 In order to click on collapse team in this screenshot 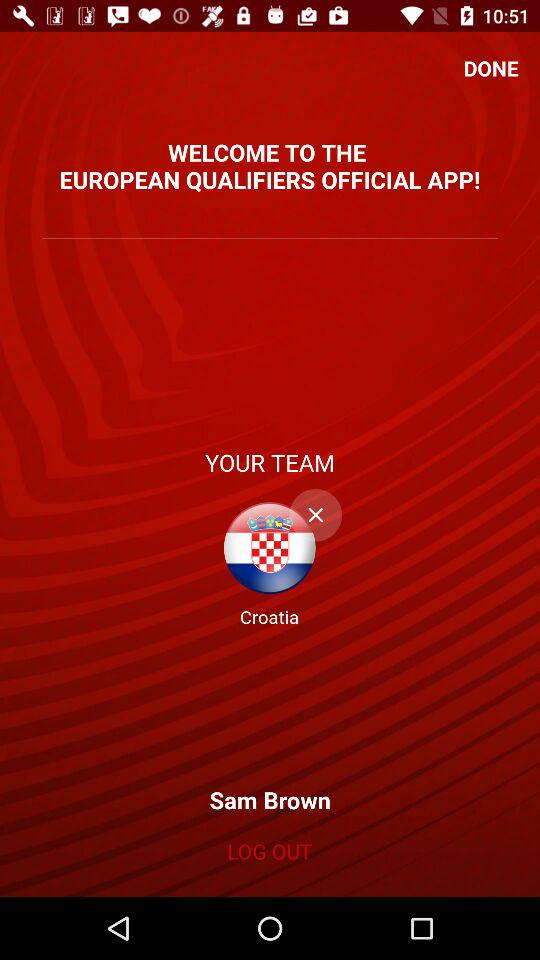, I will do `click(316, 515)`.